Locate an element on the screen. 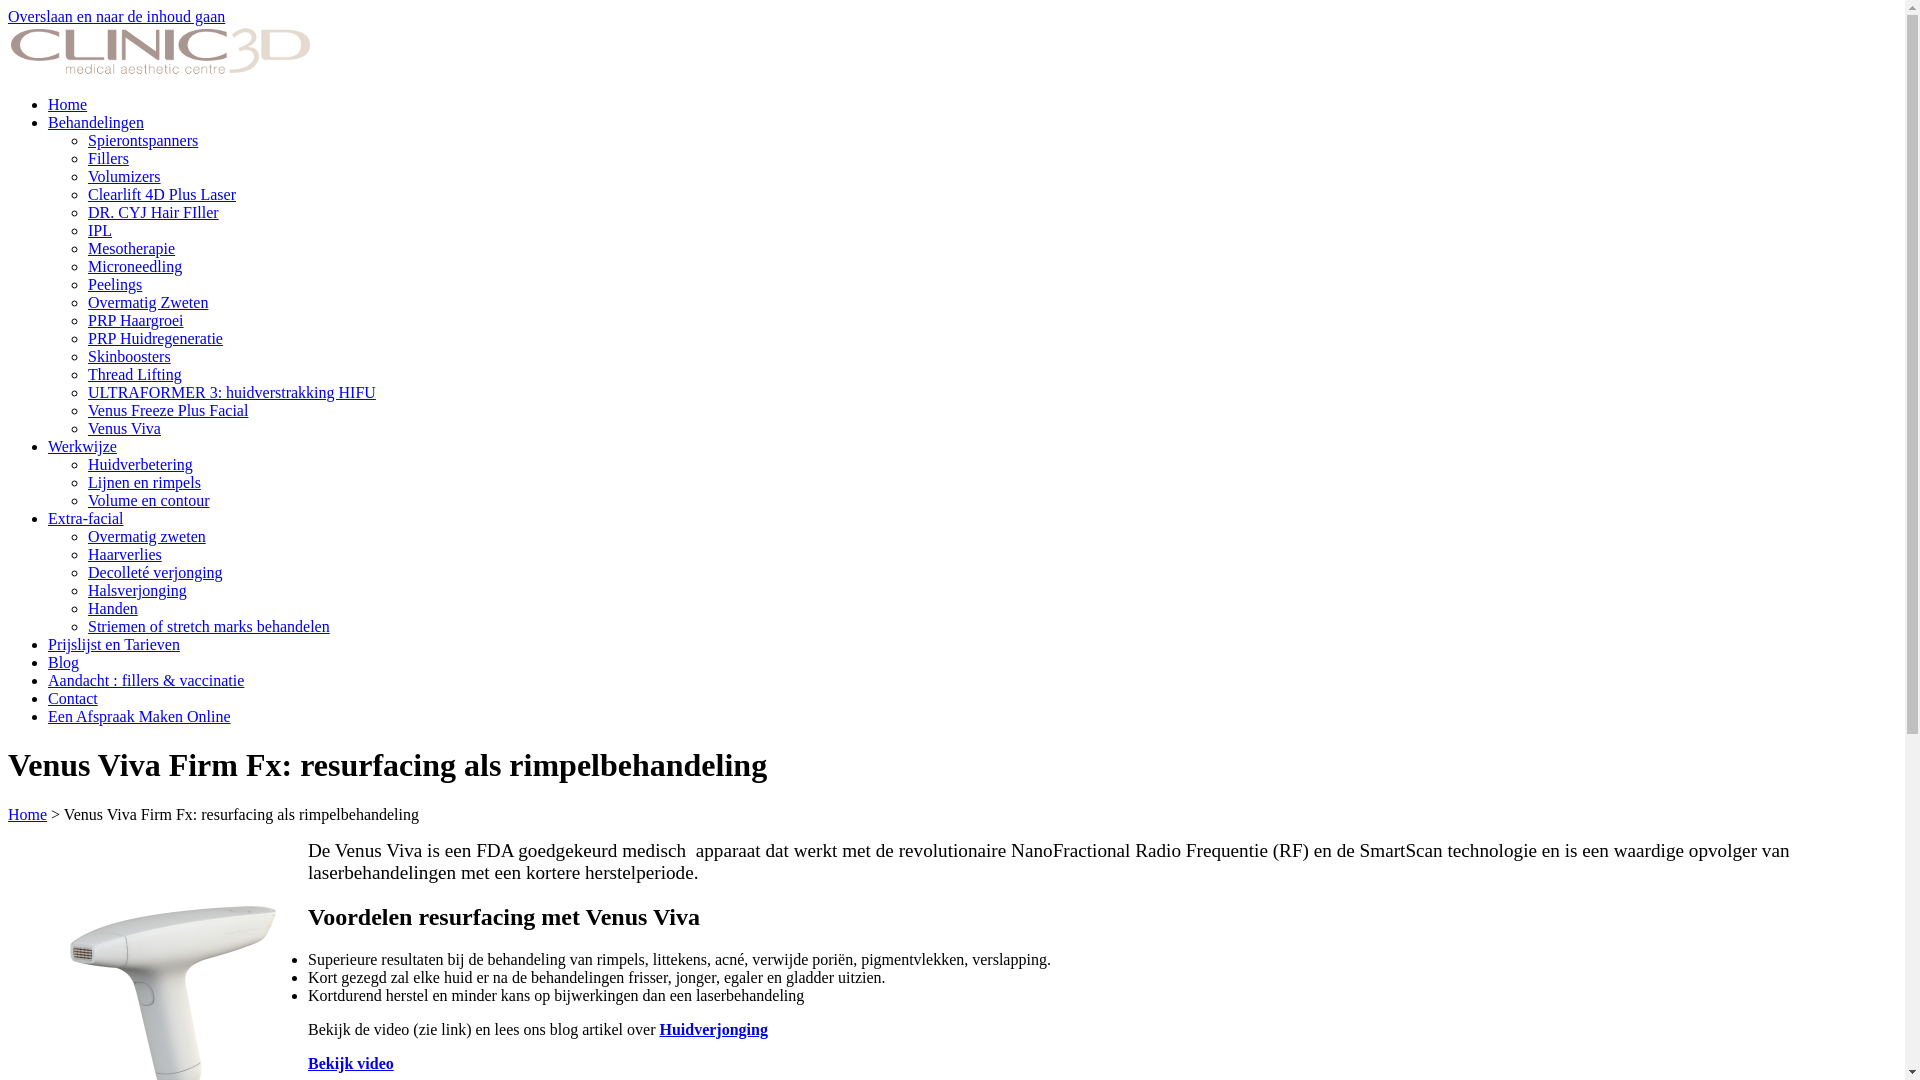 This screenshot has height=1080, width=1920. Prijslijst en Tarieven is located at coordinates (114, 644).